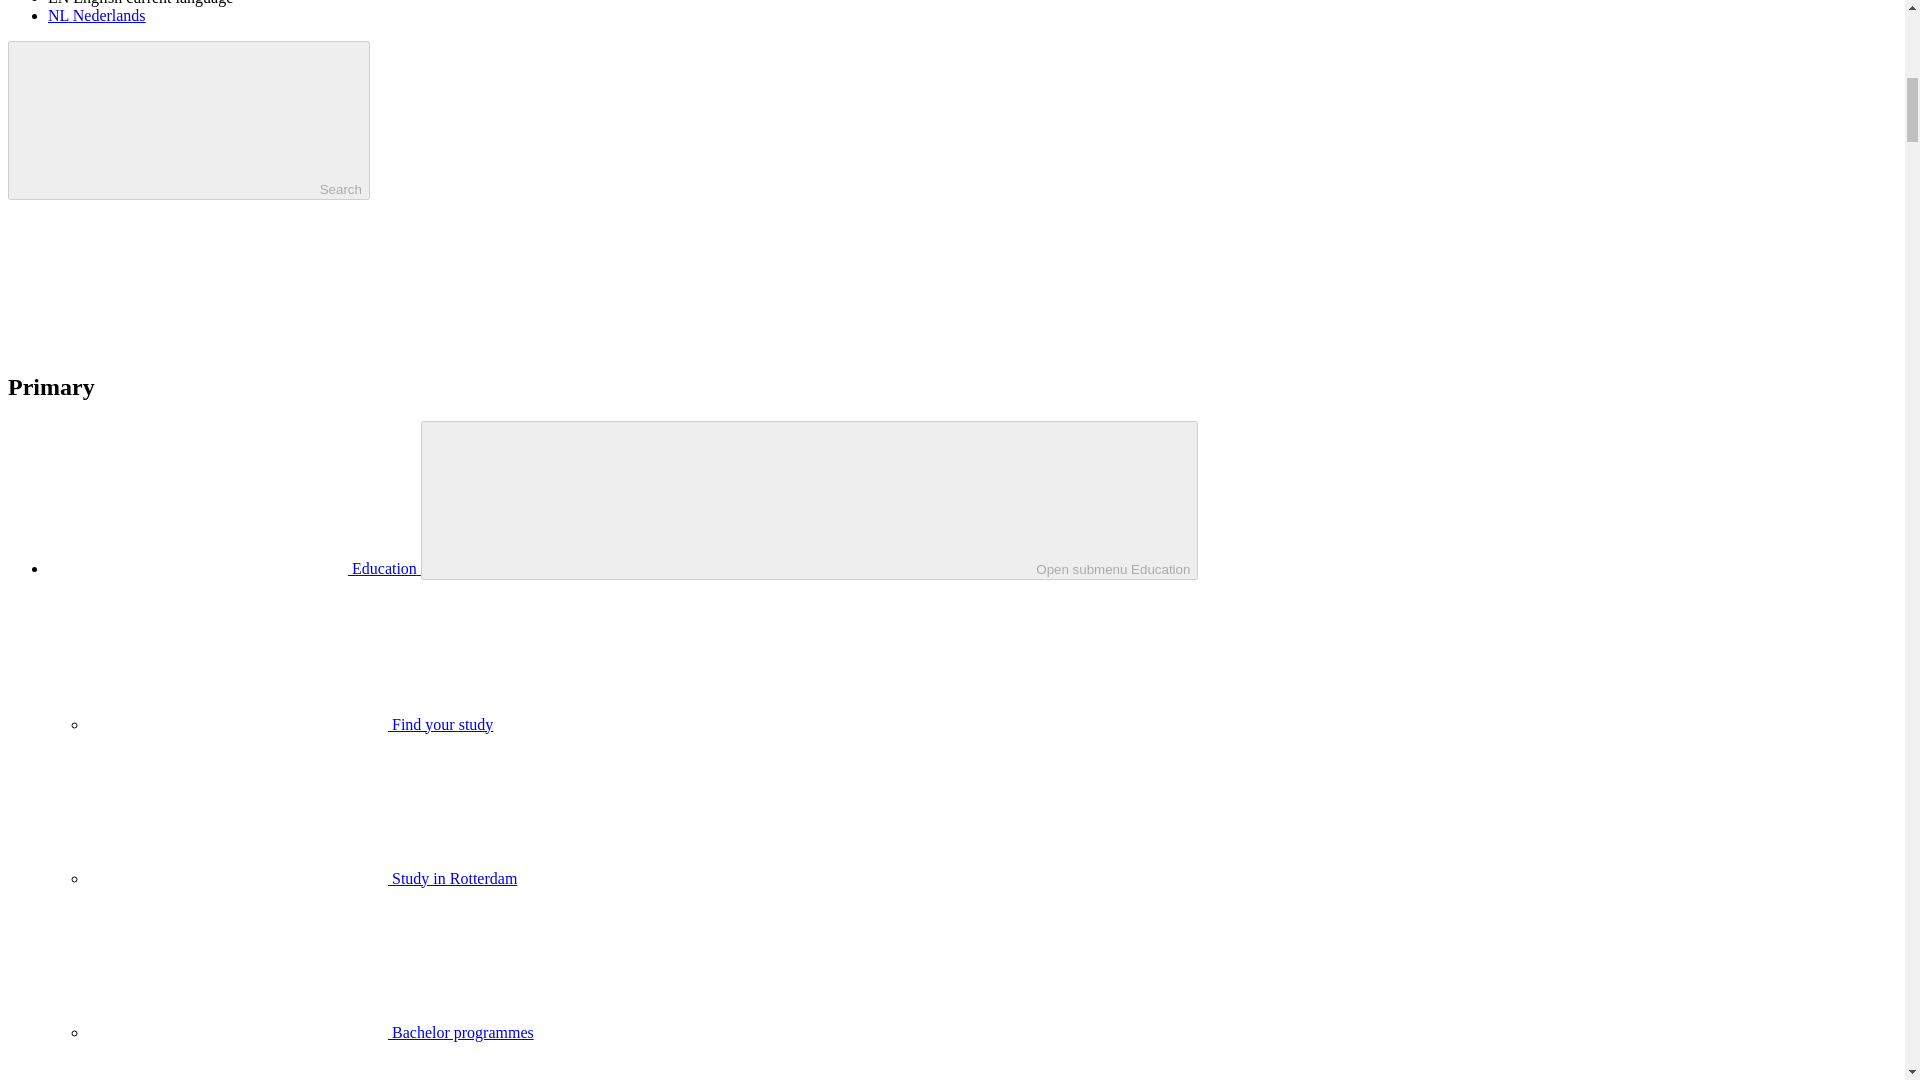  What do you see at coordinates (302, 878) in the screenshot?
I see `Study in Rotterdam` at bounding box center [302, 878].